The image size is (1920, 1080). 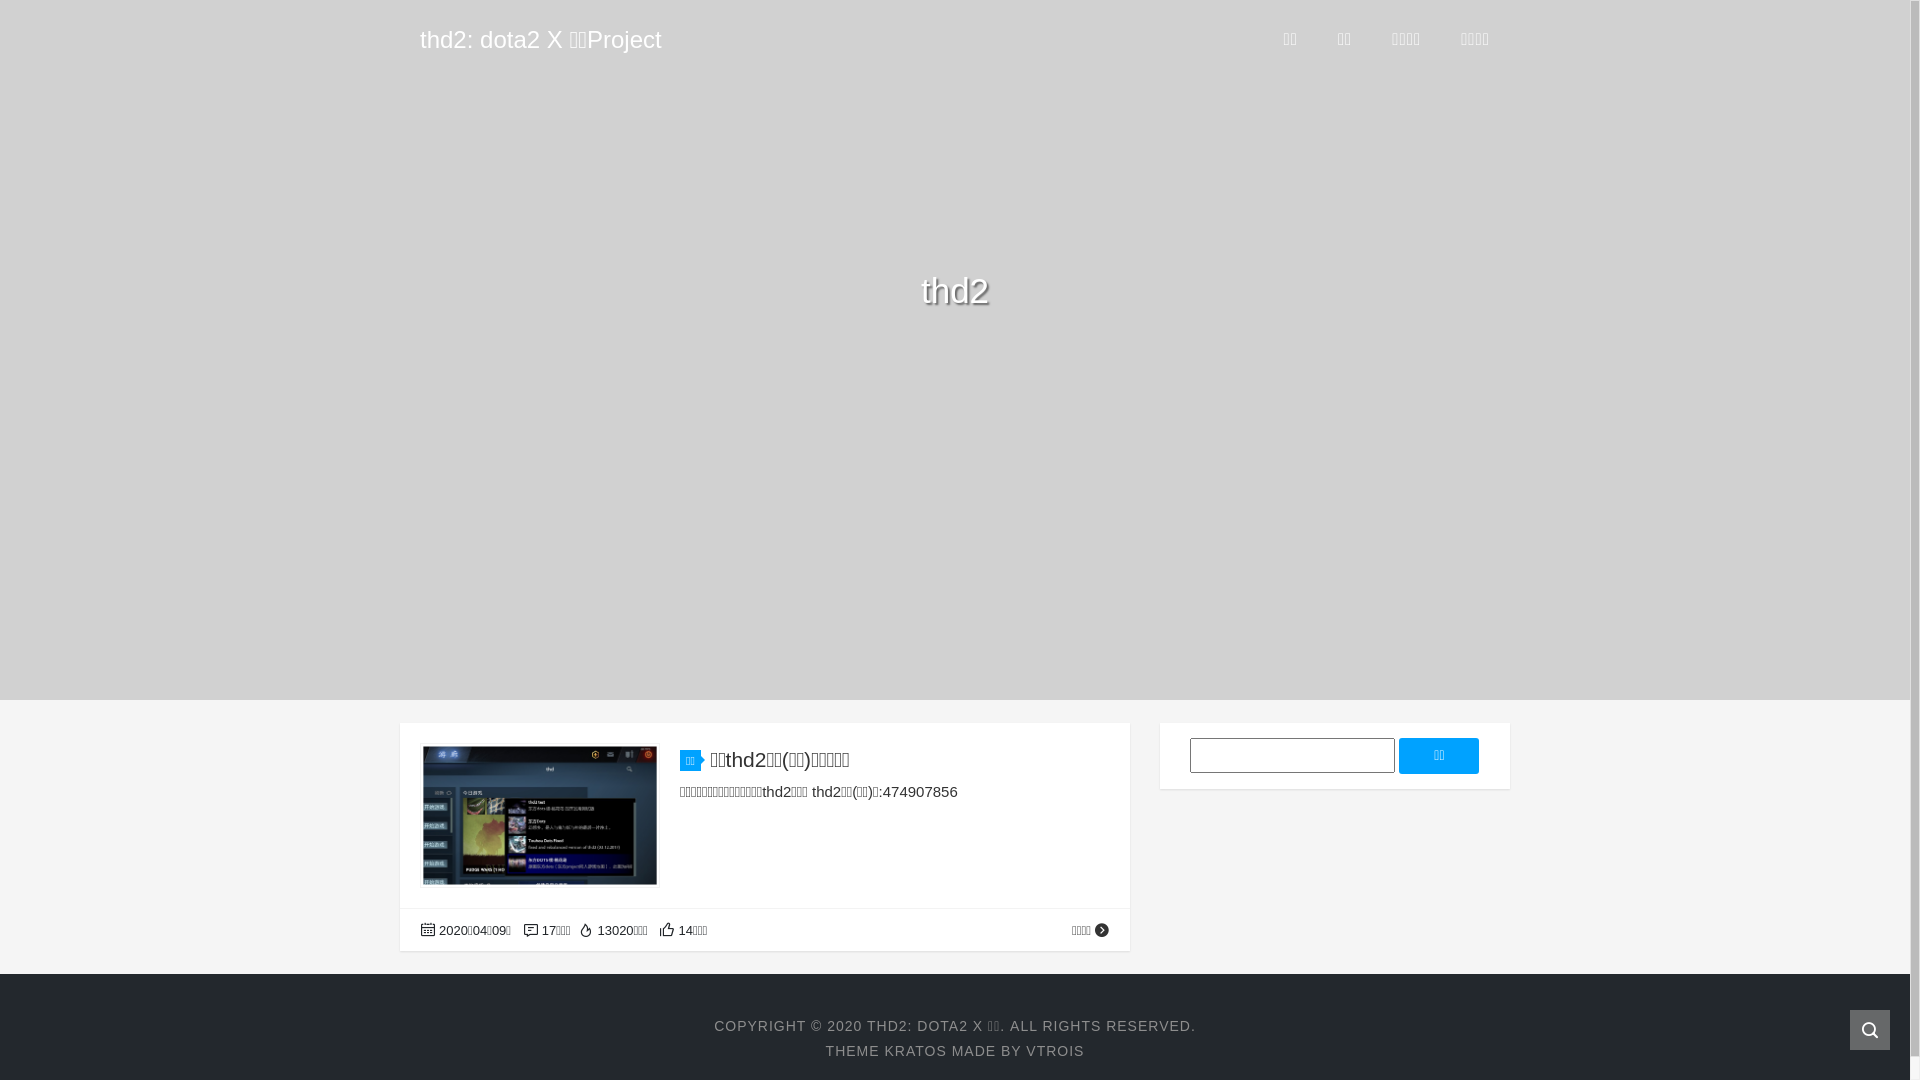 What do you see at coordinates (915, 1051) in the screenshot?
I see `KRATOS` at bounding box center [915, 1051].